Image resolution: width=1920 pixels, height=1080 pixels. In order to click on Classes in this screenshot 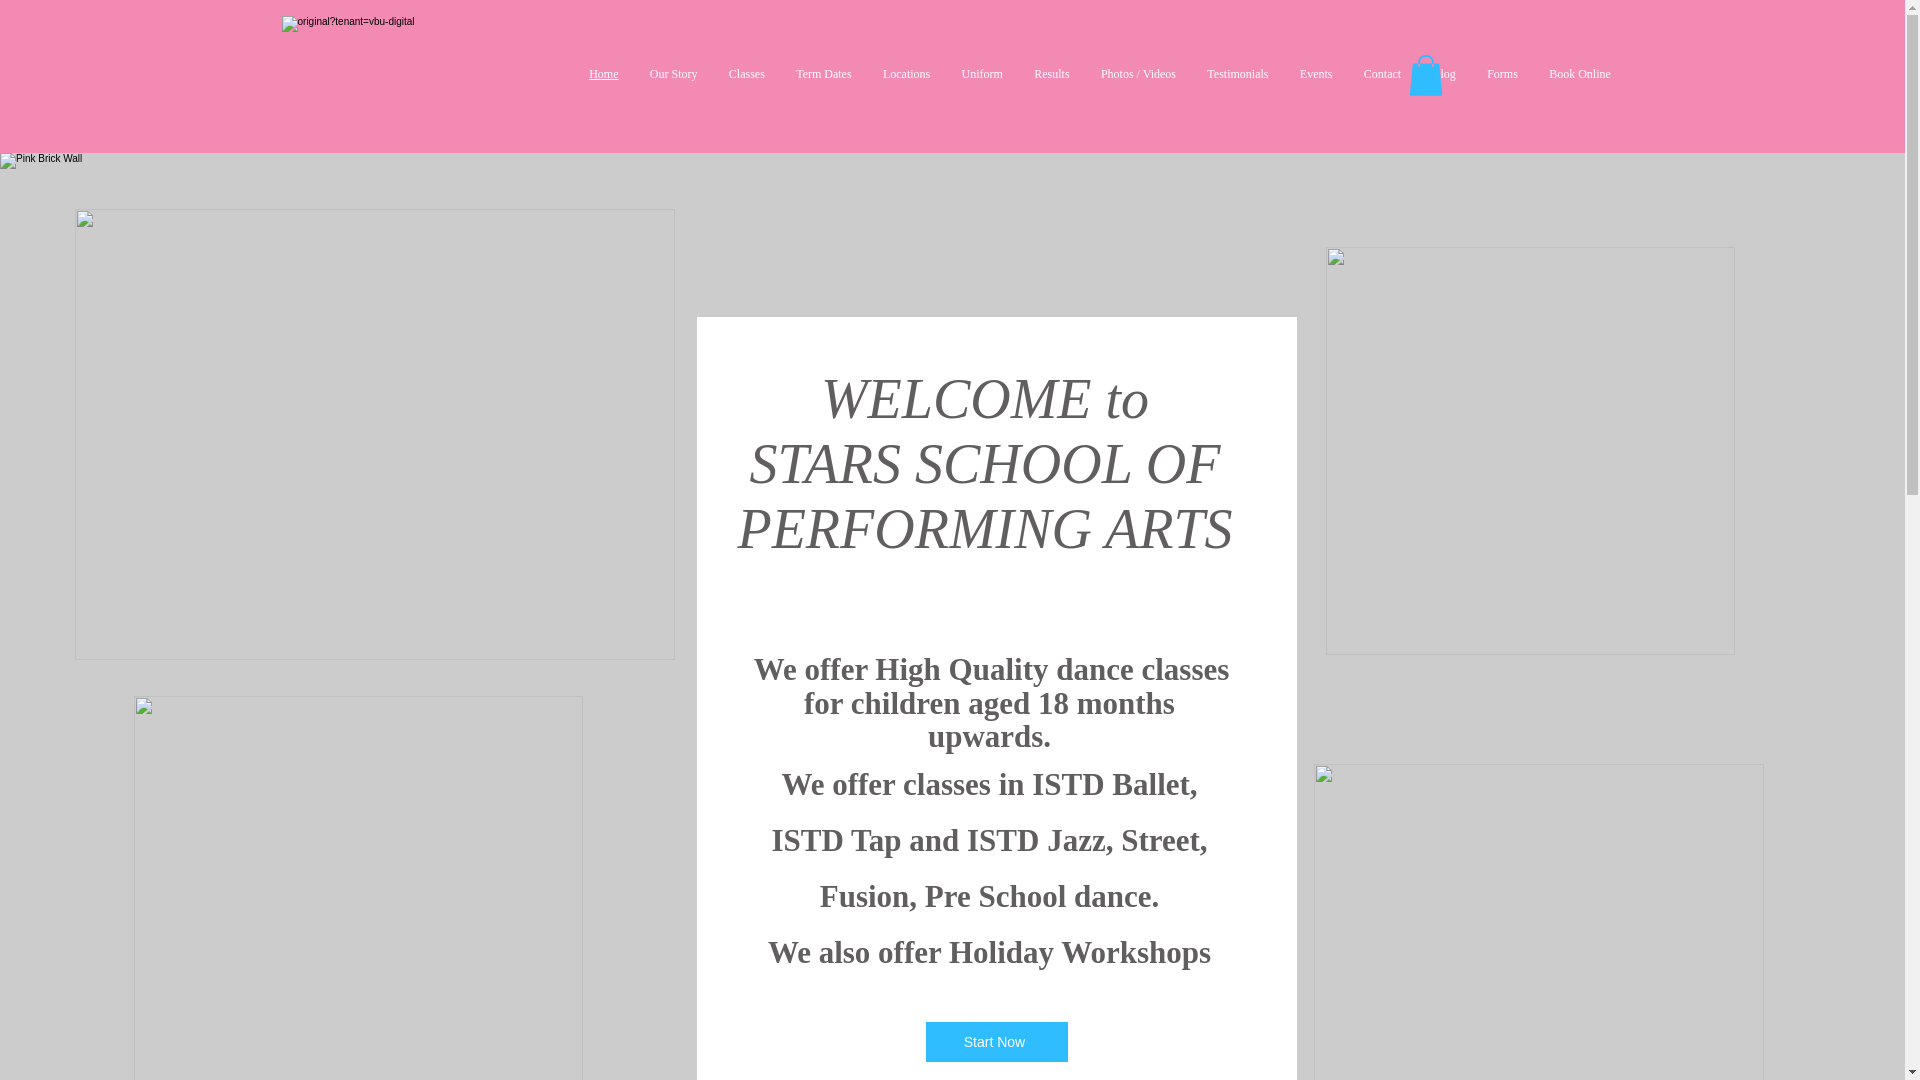, I will do `click(746, 74)`.